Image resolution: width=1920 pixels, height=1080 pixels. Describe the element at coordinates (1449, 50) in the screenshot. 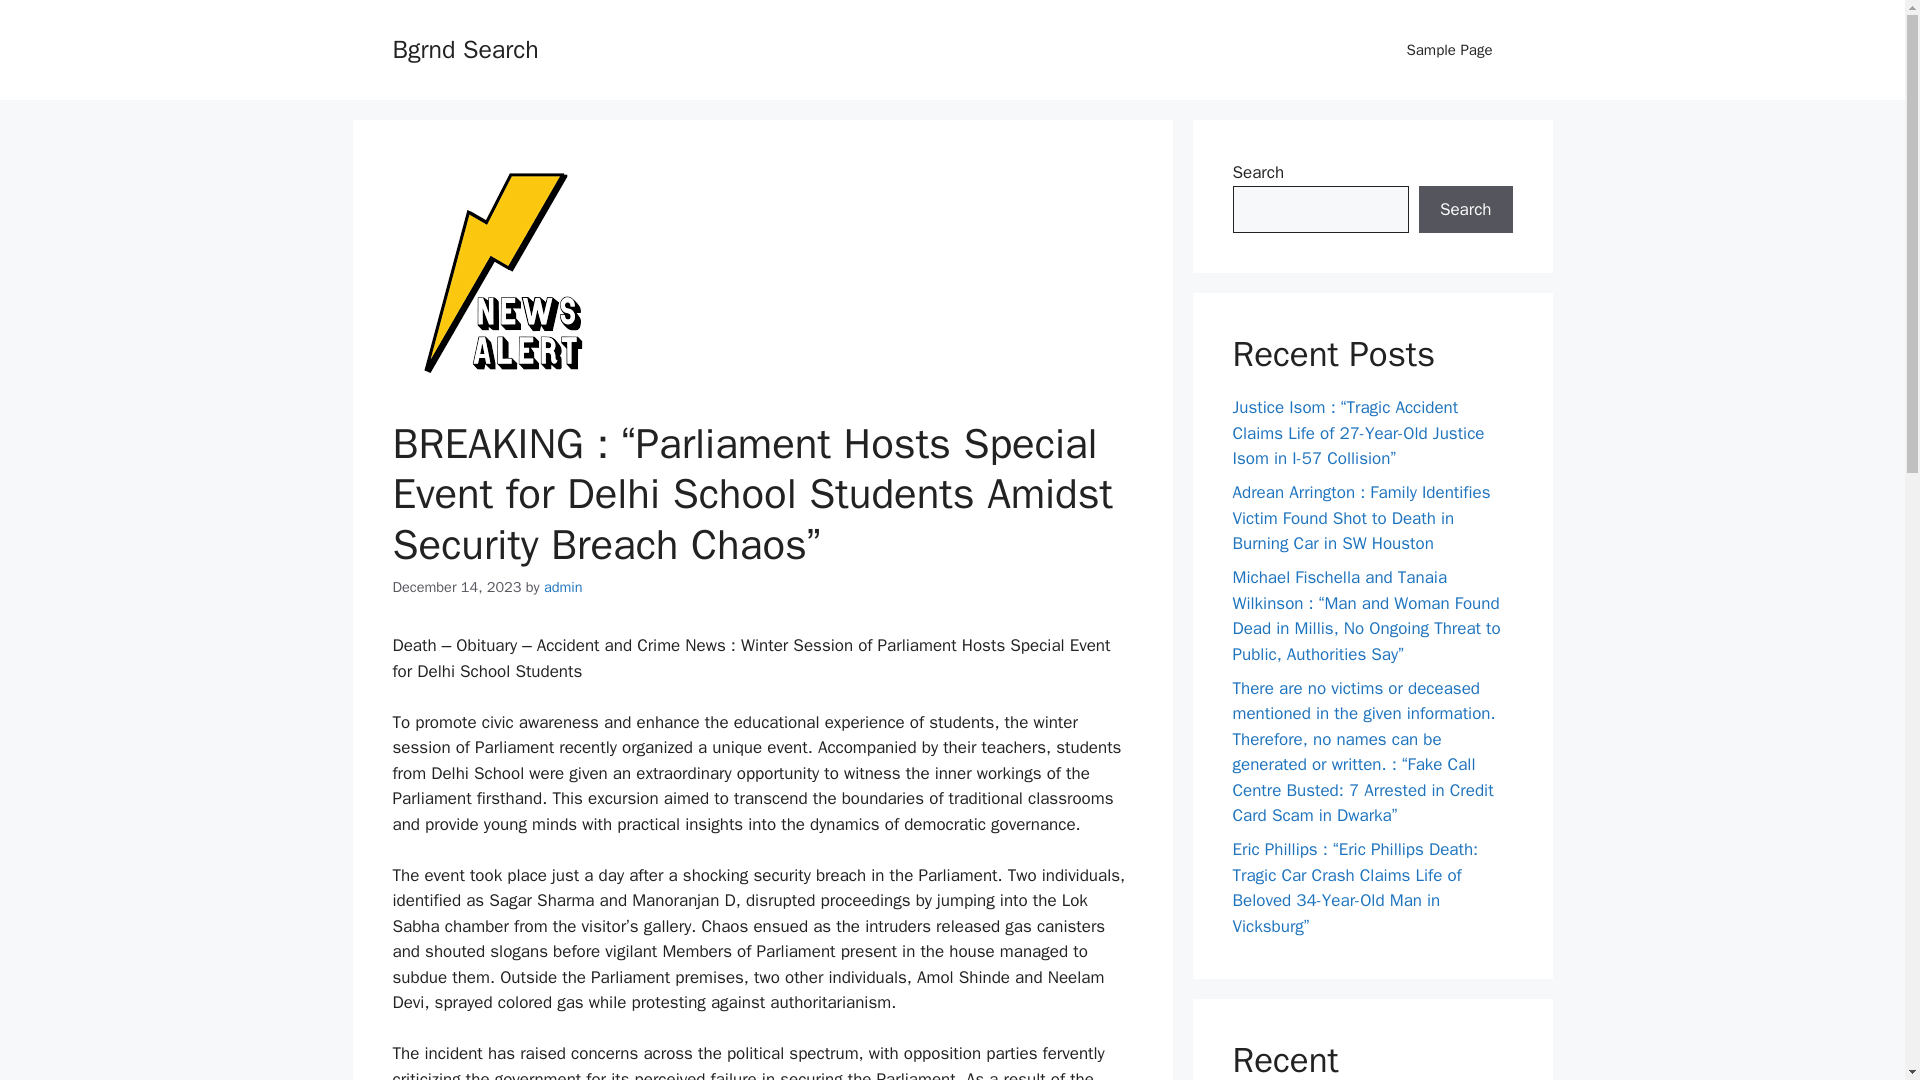

I see `Sample Page` at that location.